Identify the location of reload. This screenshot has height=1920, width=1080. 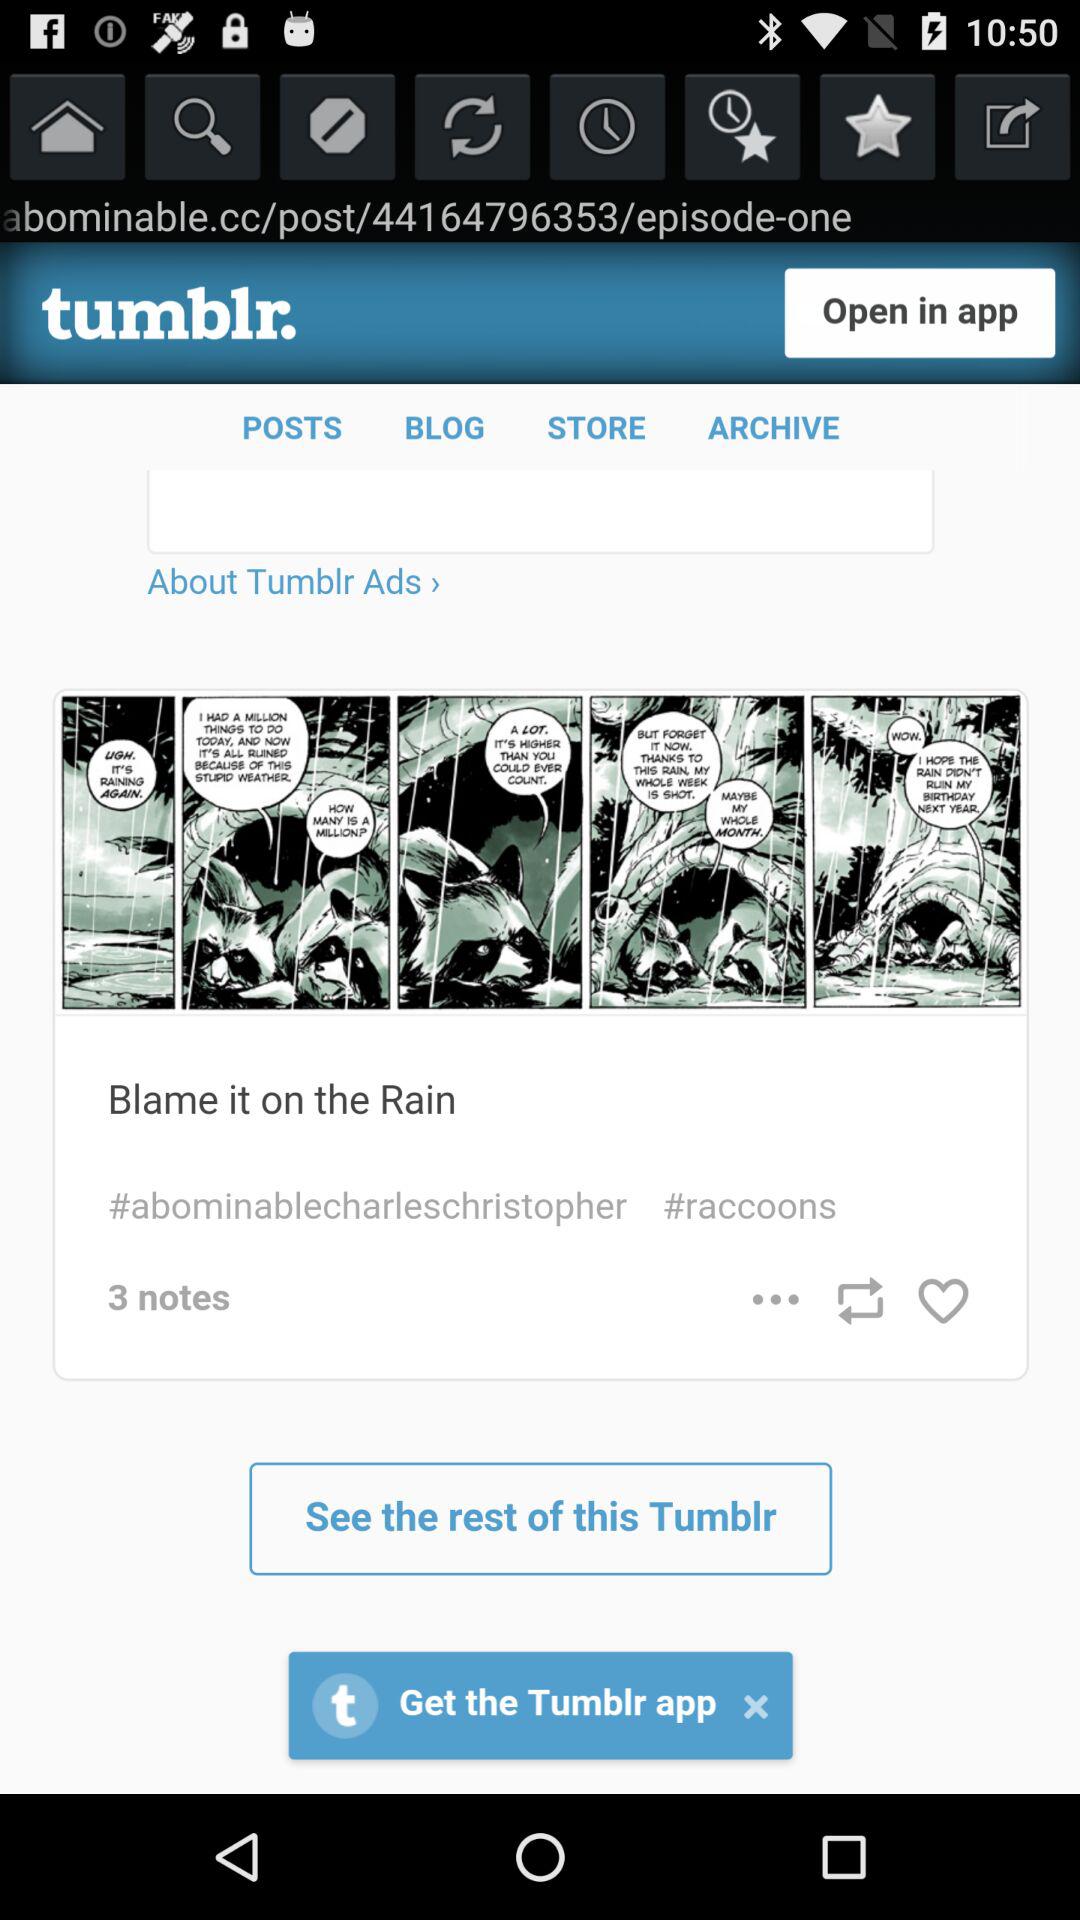
(472, 126).